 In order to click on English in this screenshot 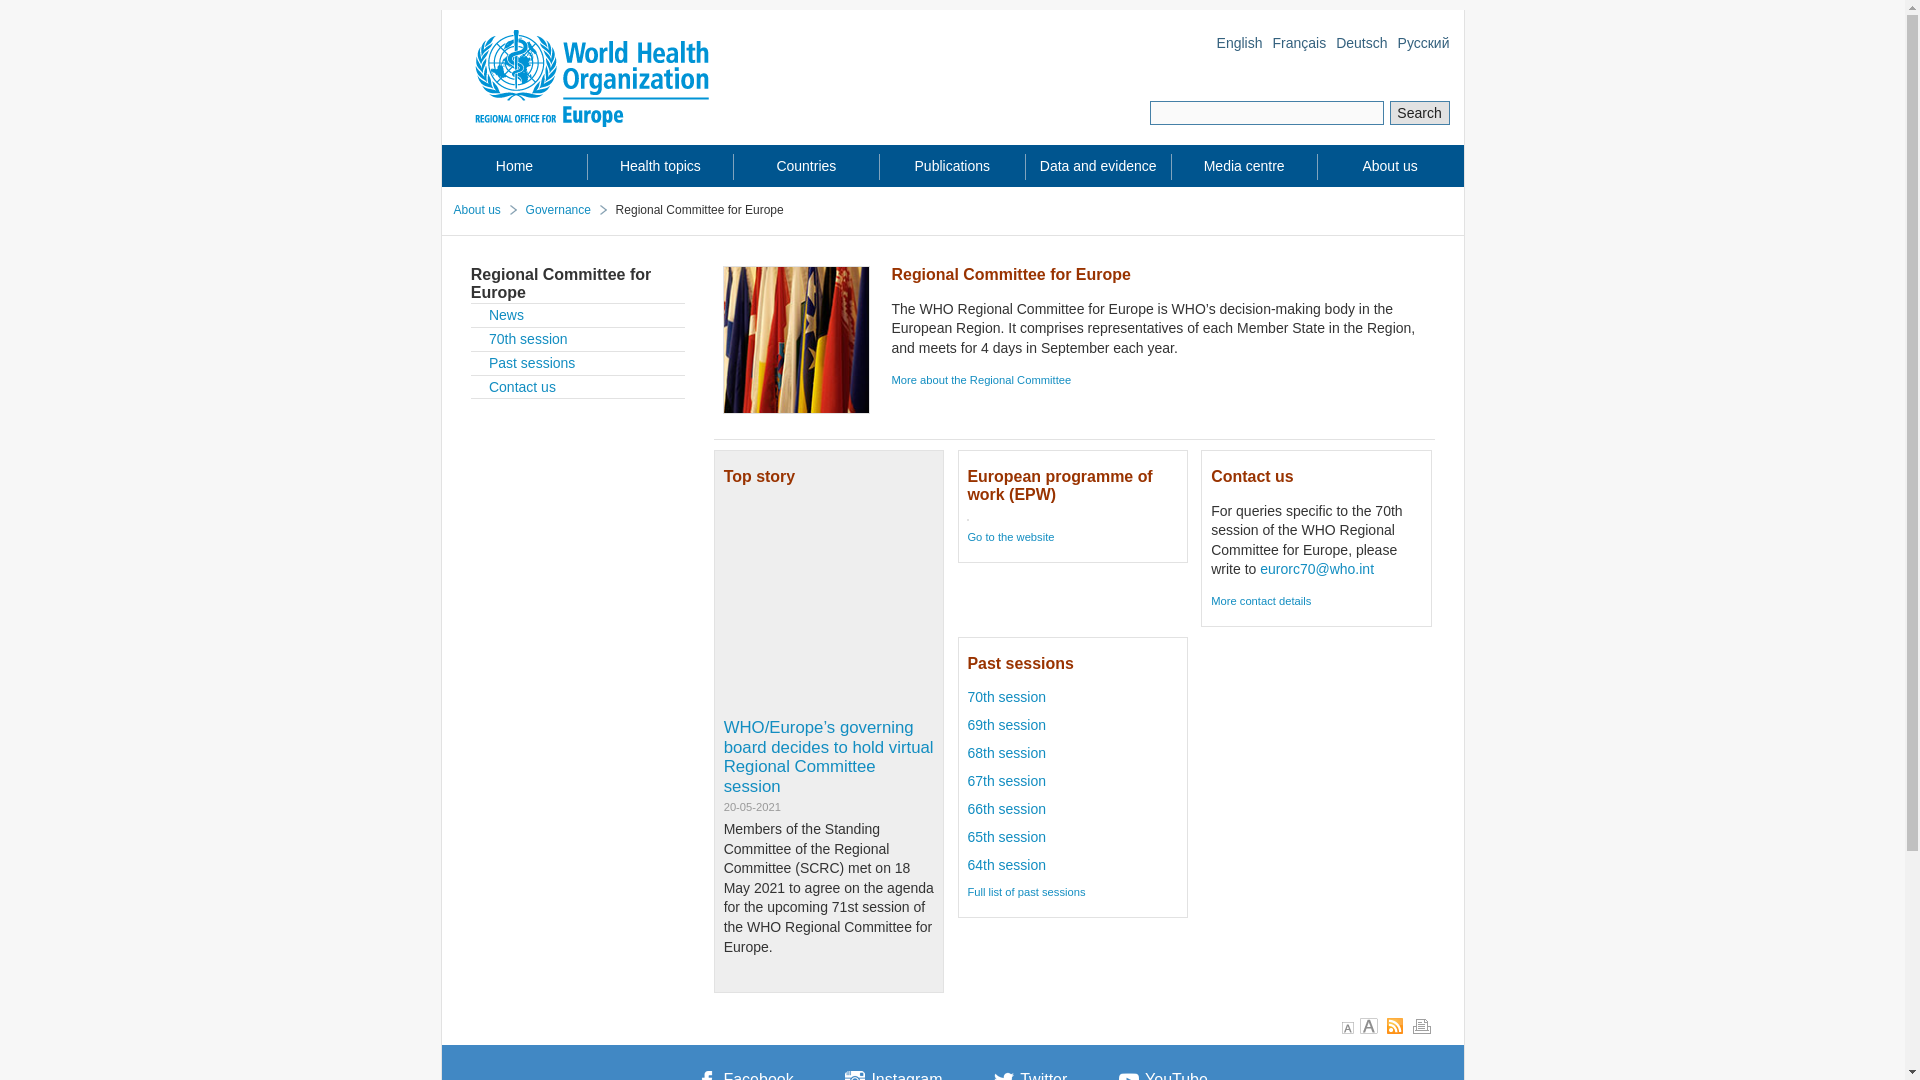, I will do `click(1240, 44)`.